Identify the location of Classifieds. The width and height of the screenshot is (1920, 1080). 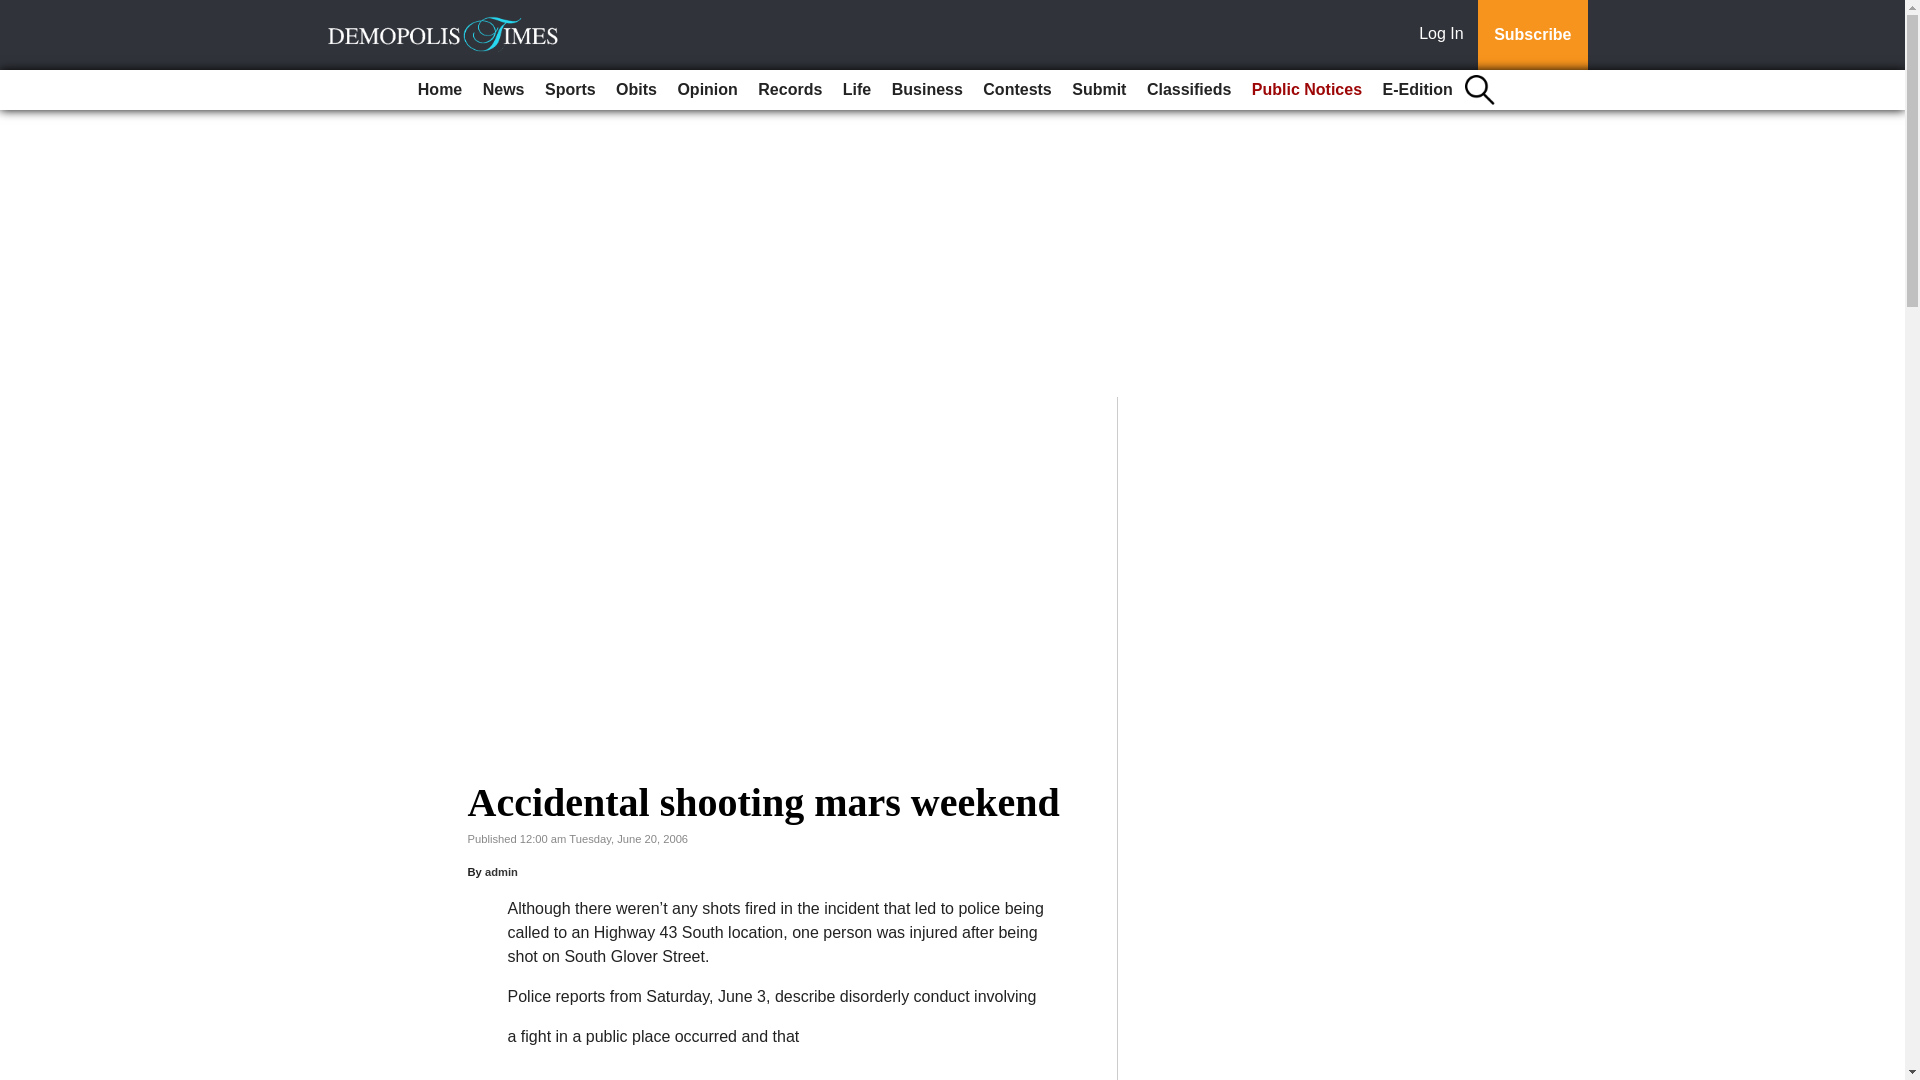
(1188, 90).